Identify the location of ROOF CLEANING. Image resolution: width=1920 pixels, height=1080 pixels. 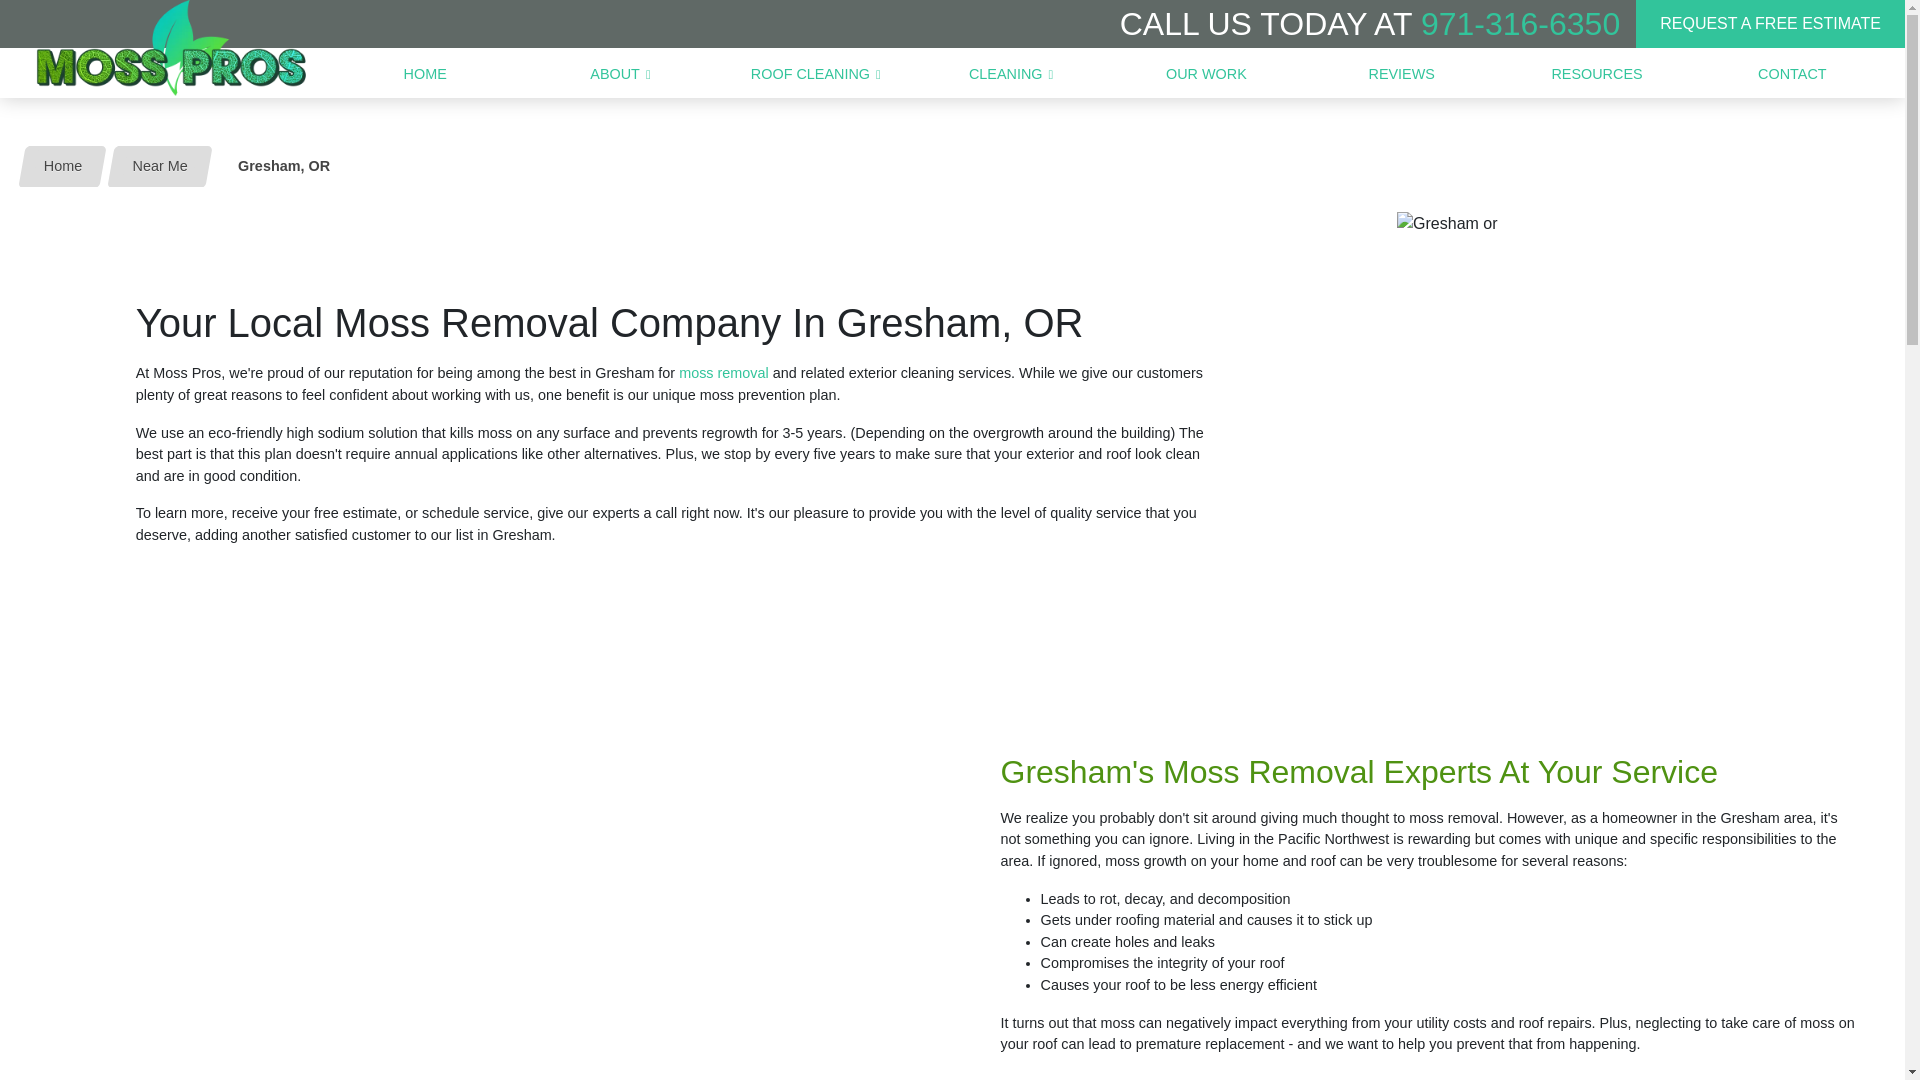
(816, 74).